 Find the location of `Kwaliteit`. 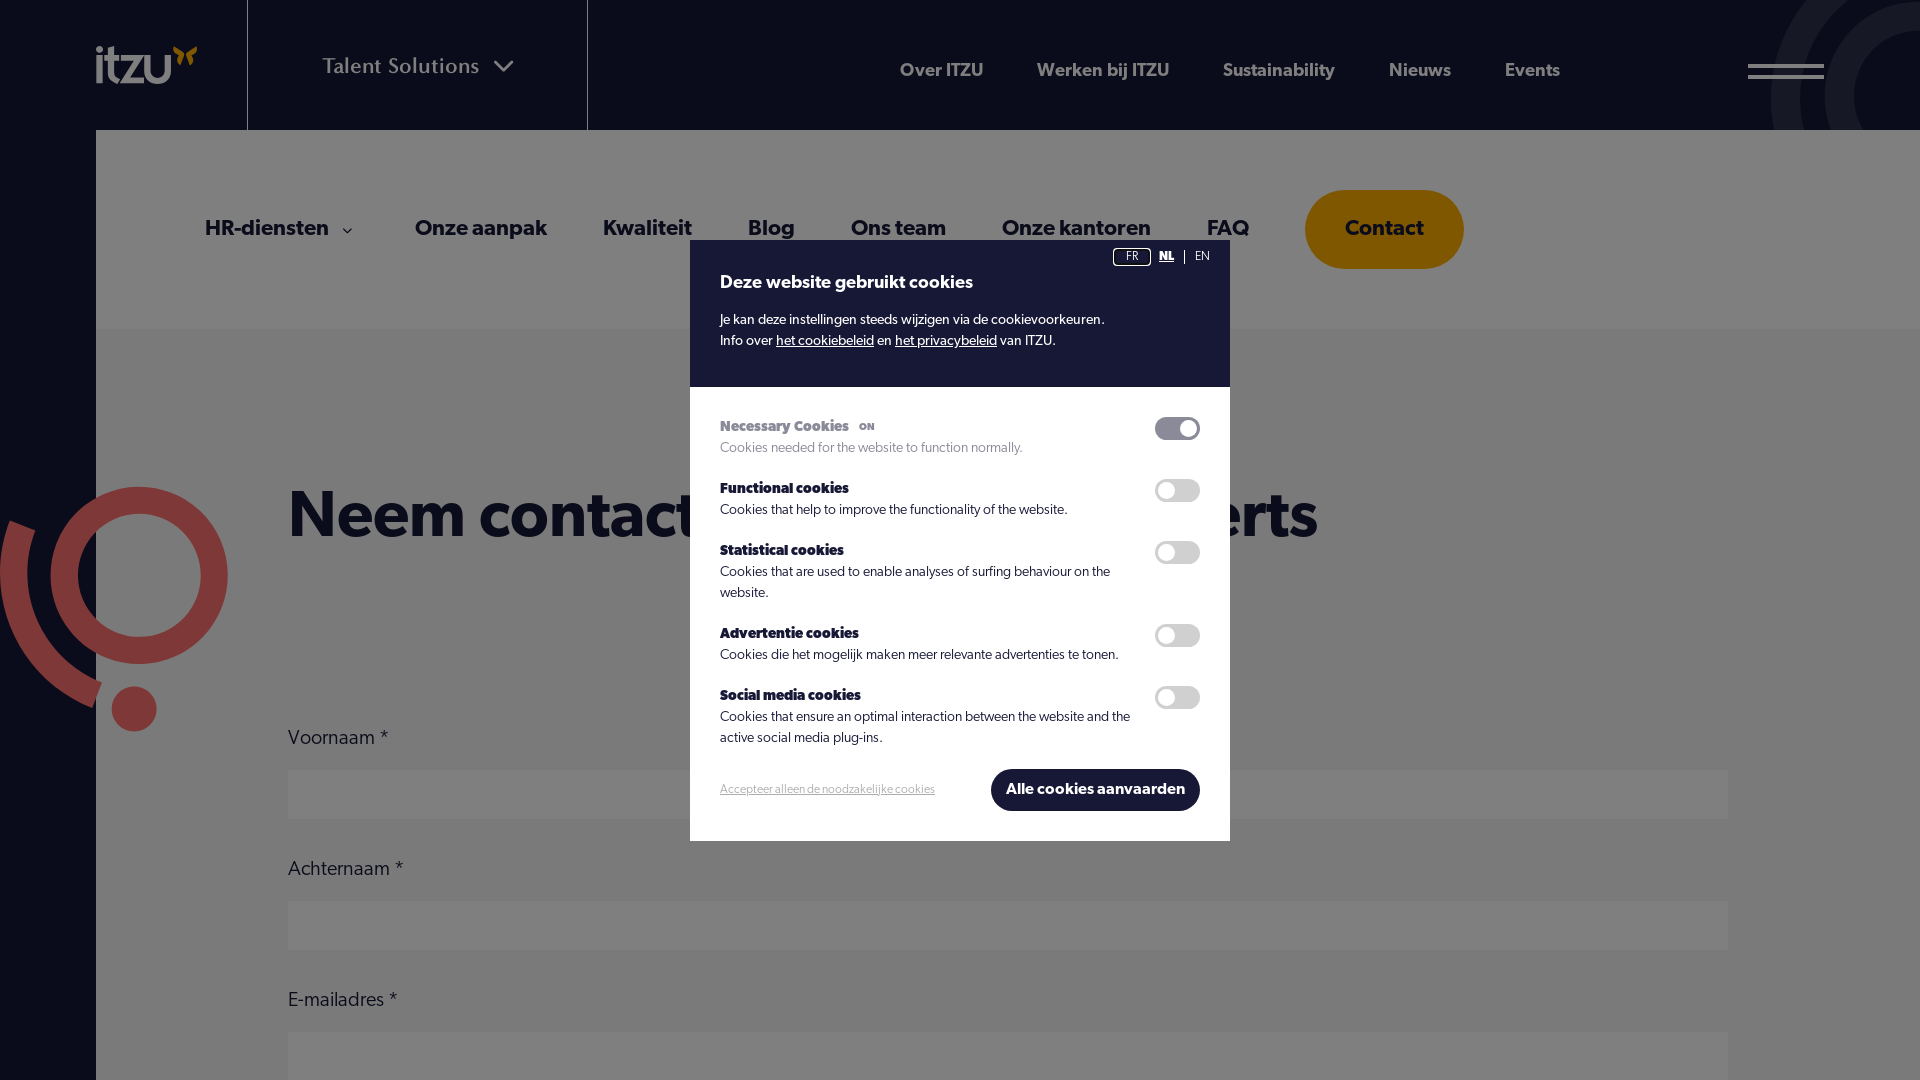

Kwaliteit is located at coordinates (648, 230).